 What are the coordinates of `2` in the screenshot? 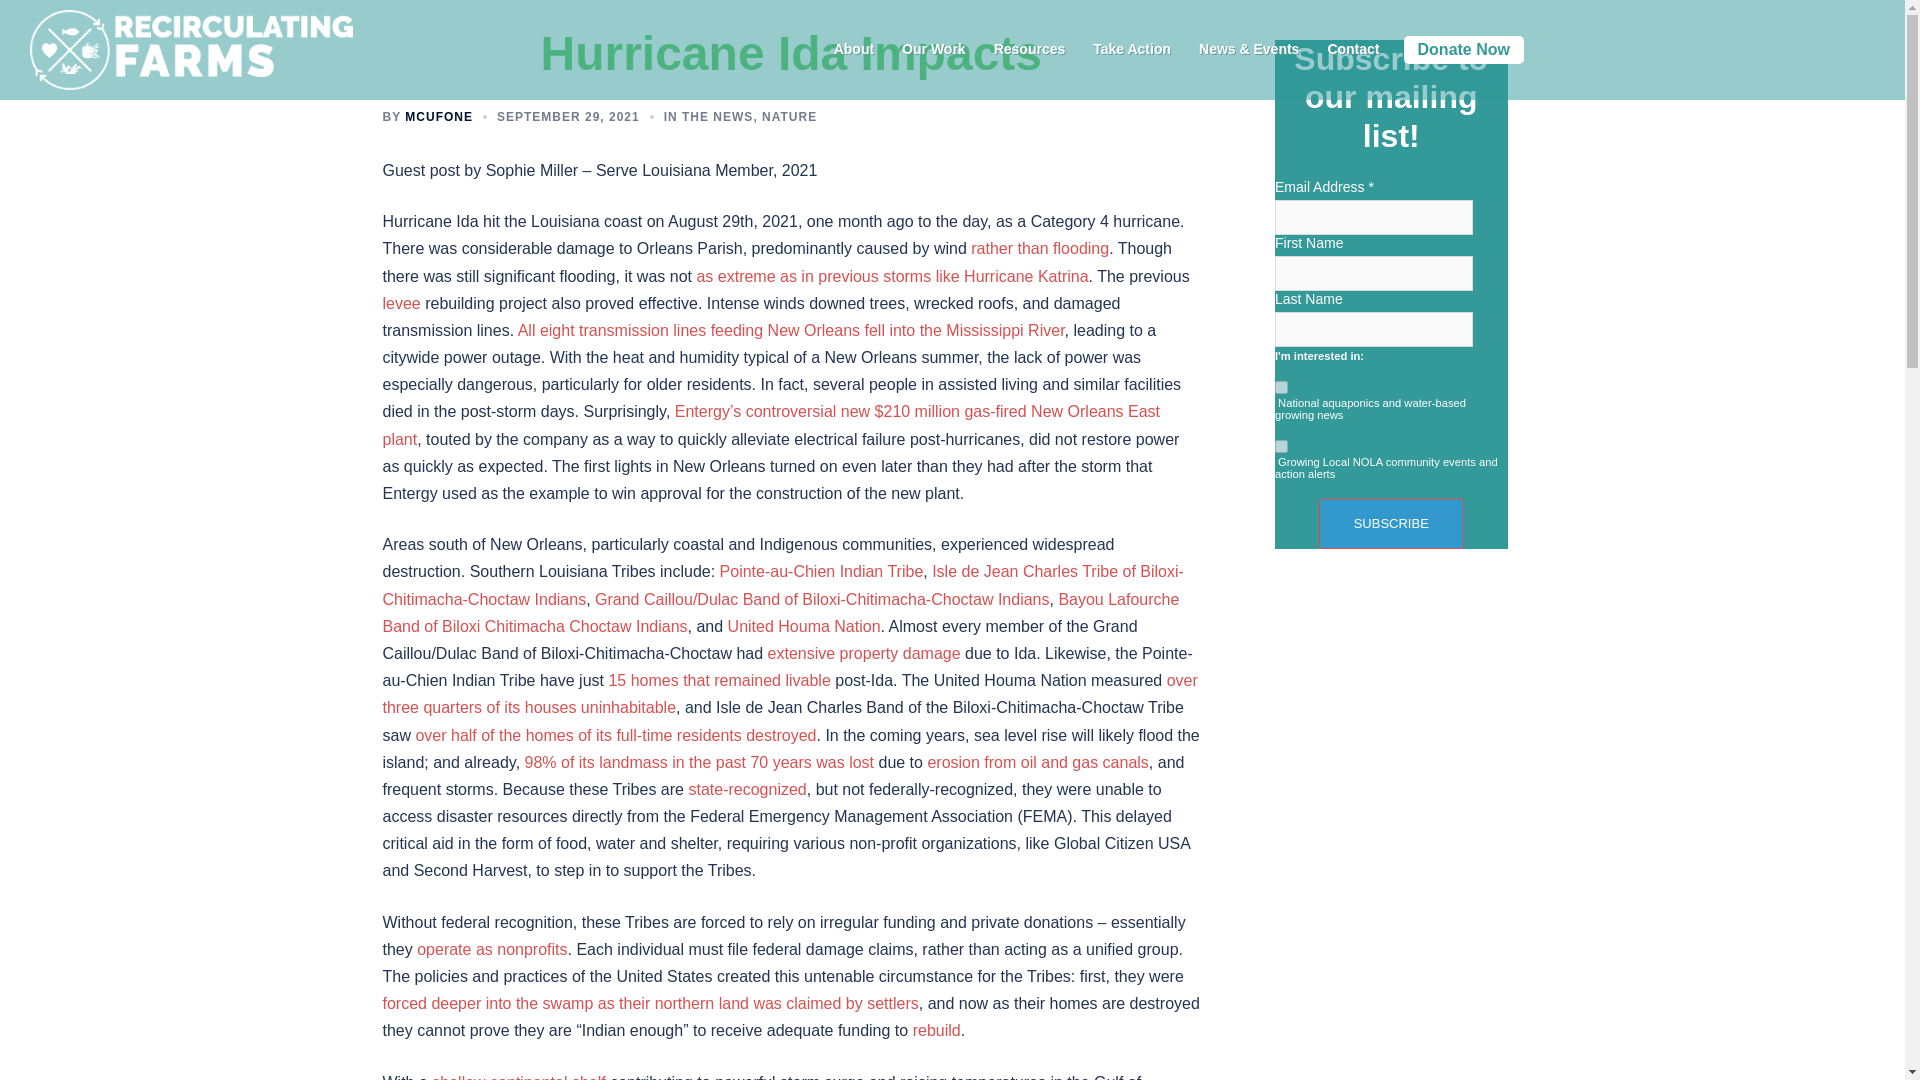 It's located at (1281, 446).